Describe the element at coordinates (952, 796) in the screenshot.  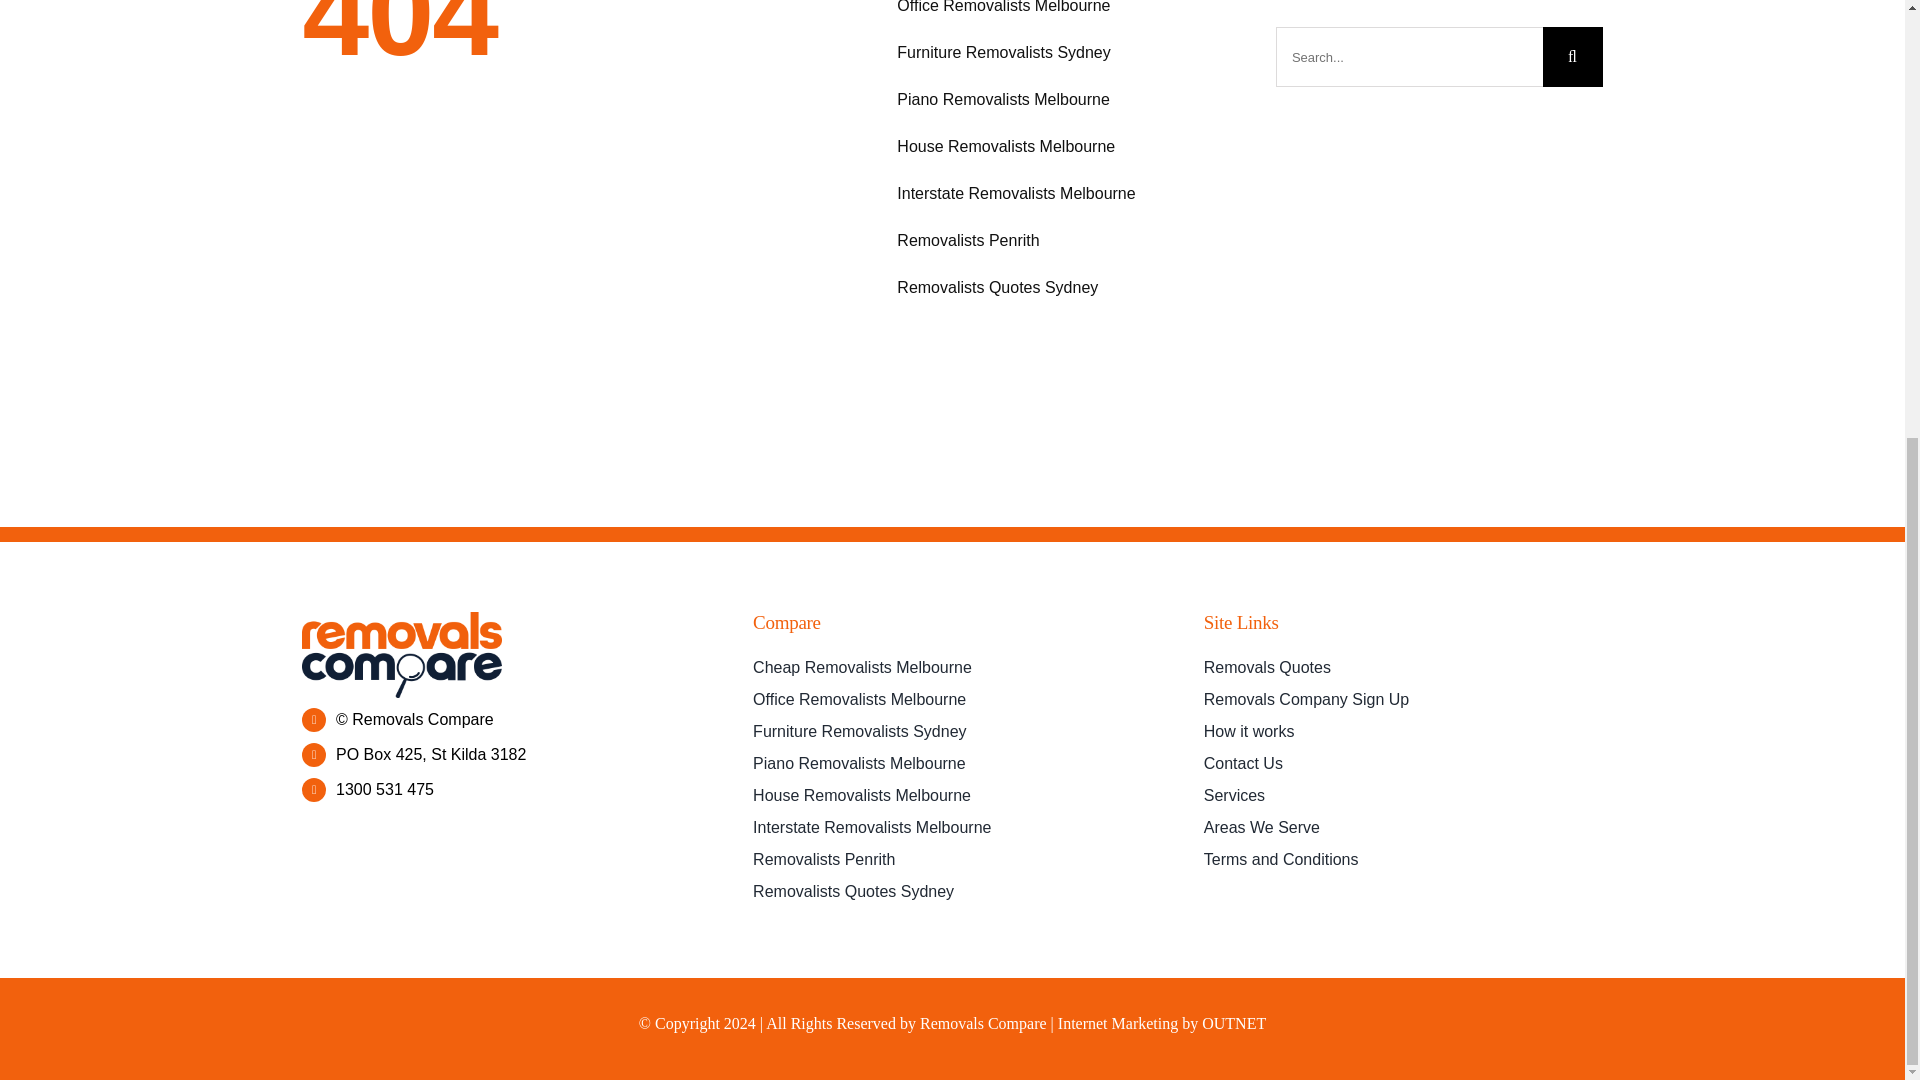
I see `House Removalists Melbourne` at that location.